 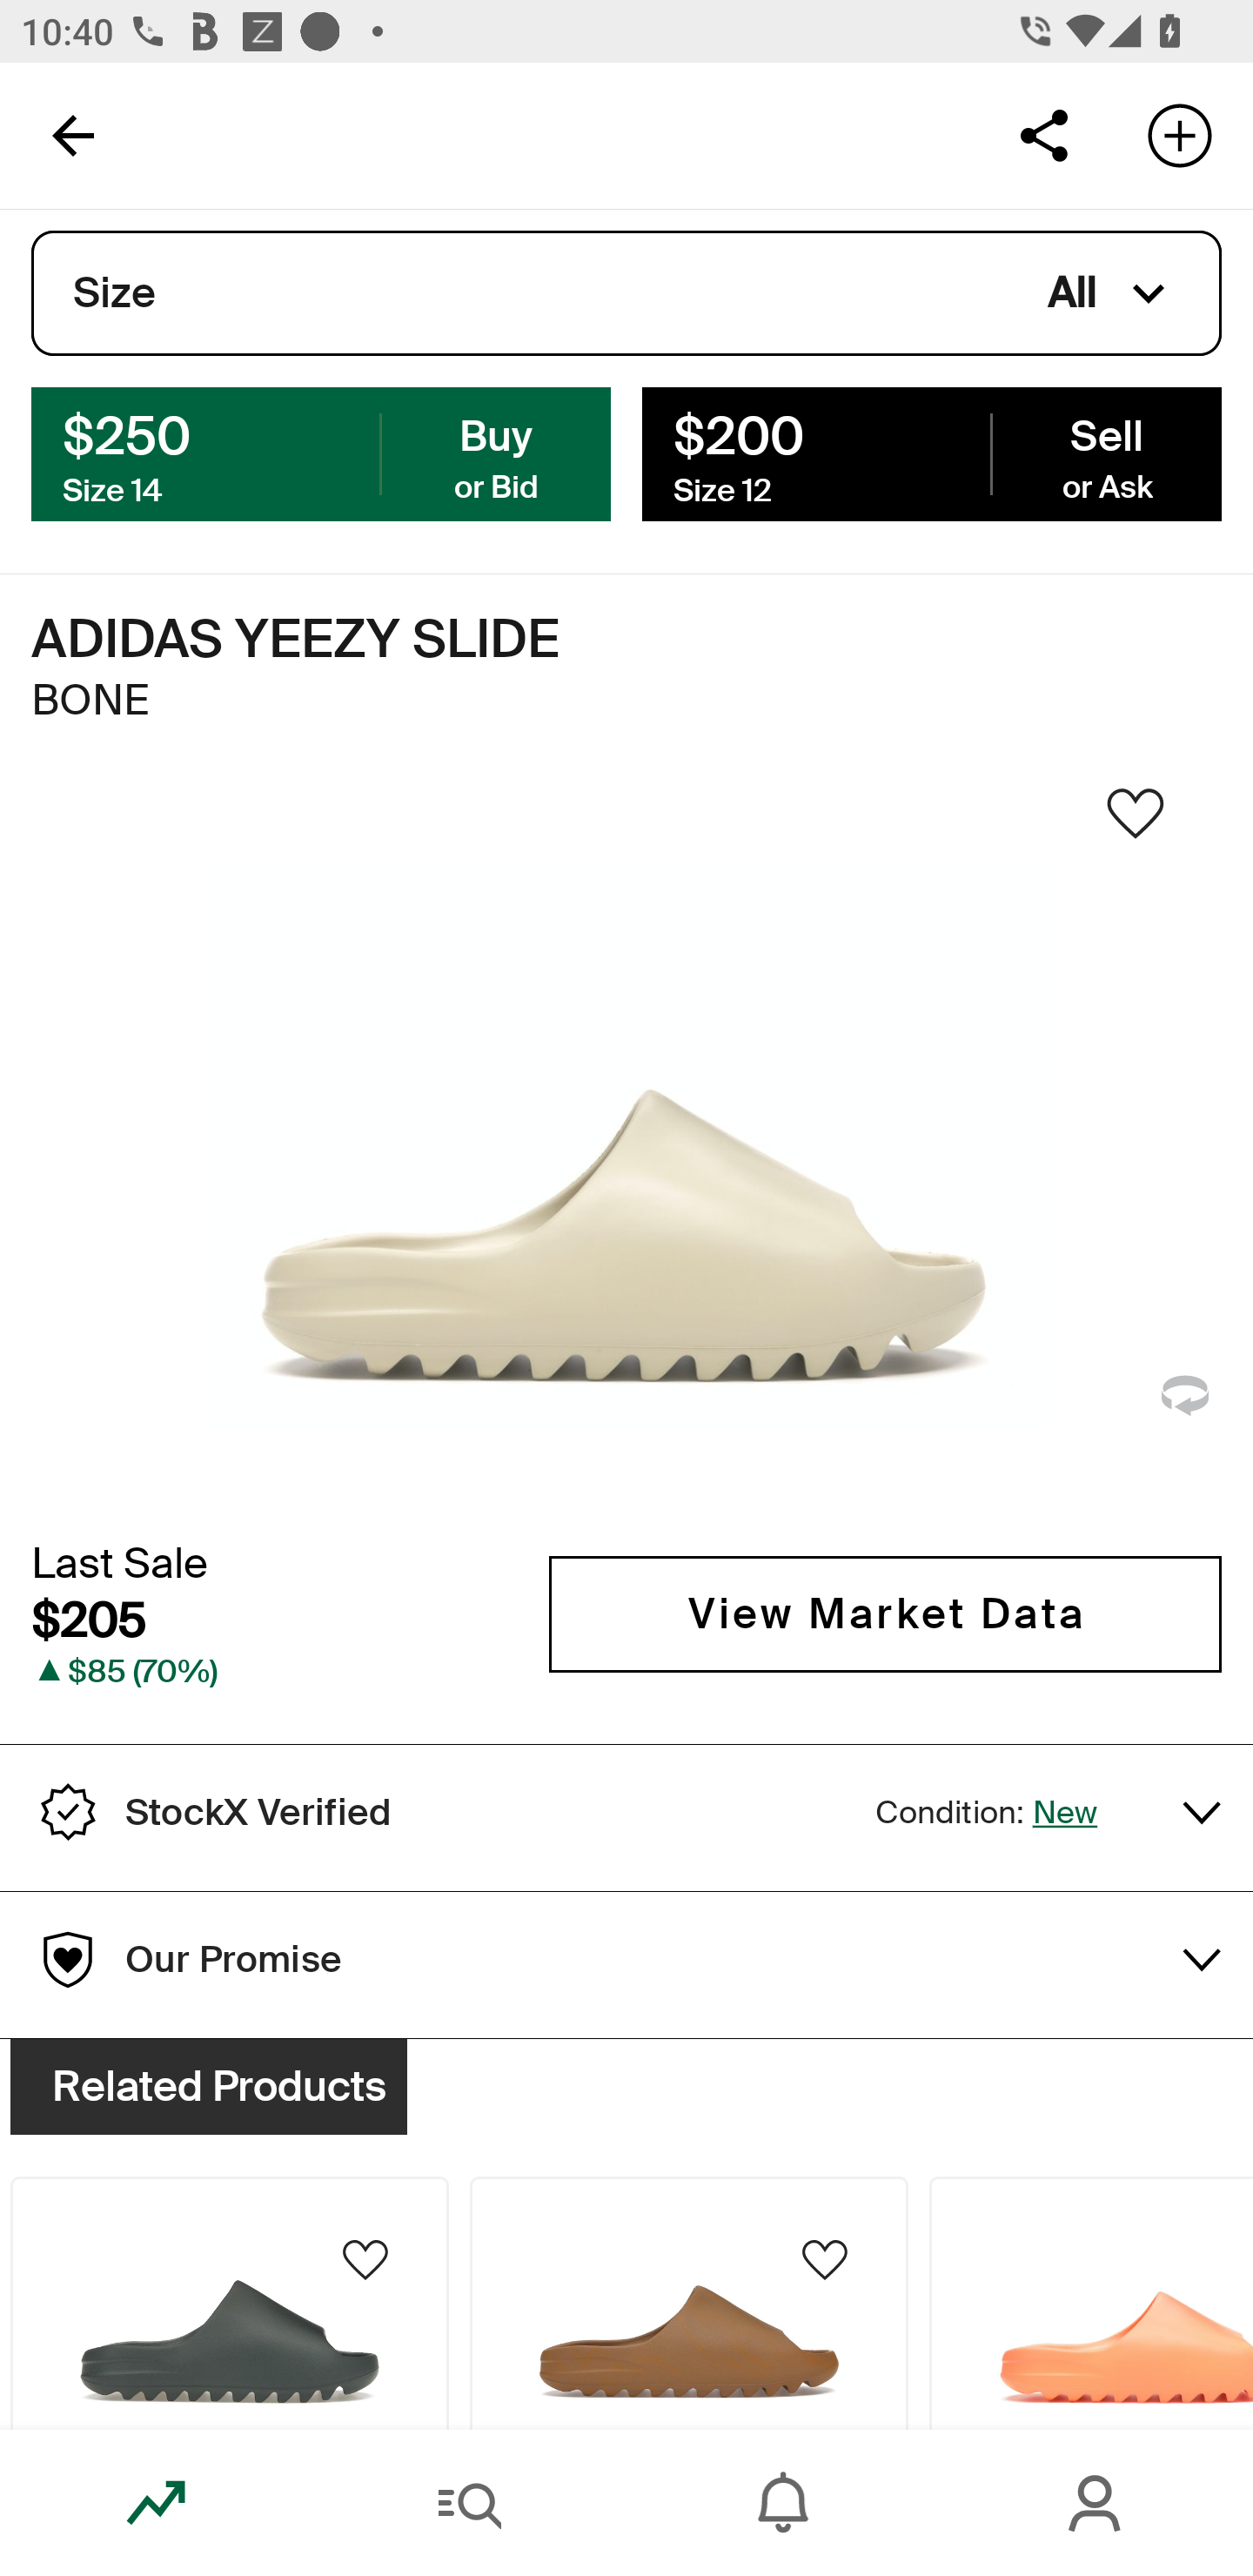 I want to click on View Market Data, so click(x=885, y=1613).